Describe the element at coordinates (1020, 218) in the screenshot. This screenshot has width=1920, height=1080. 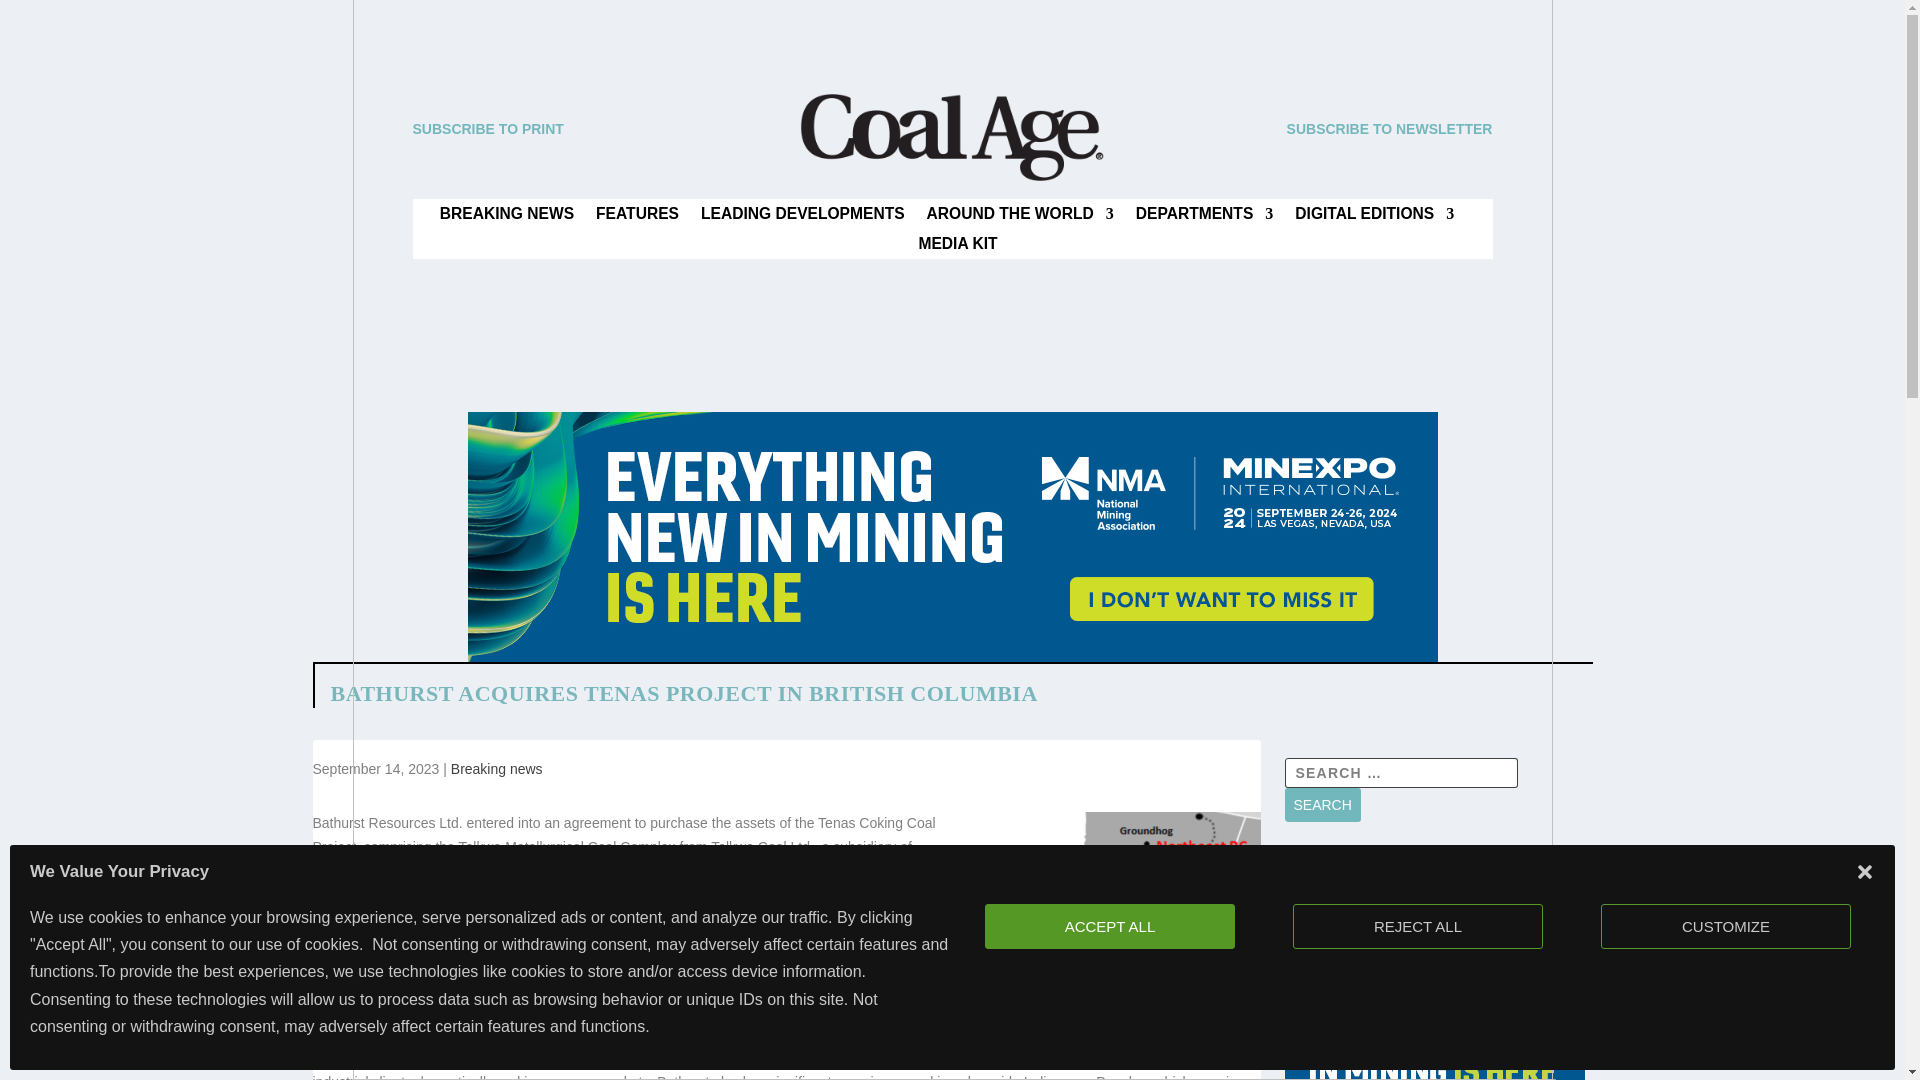
I see `AROUND THE WORLD` at that location.